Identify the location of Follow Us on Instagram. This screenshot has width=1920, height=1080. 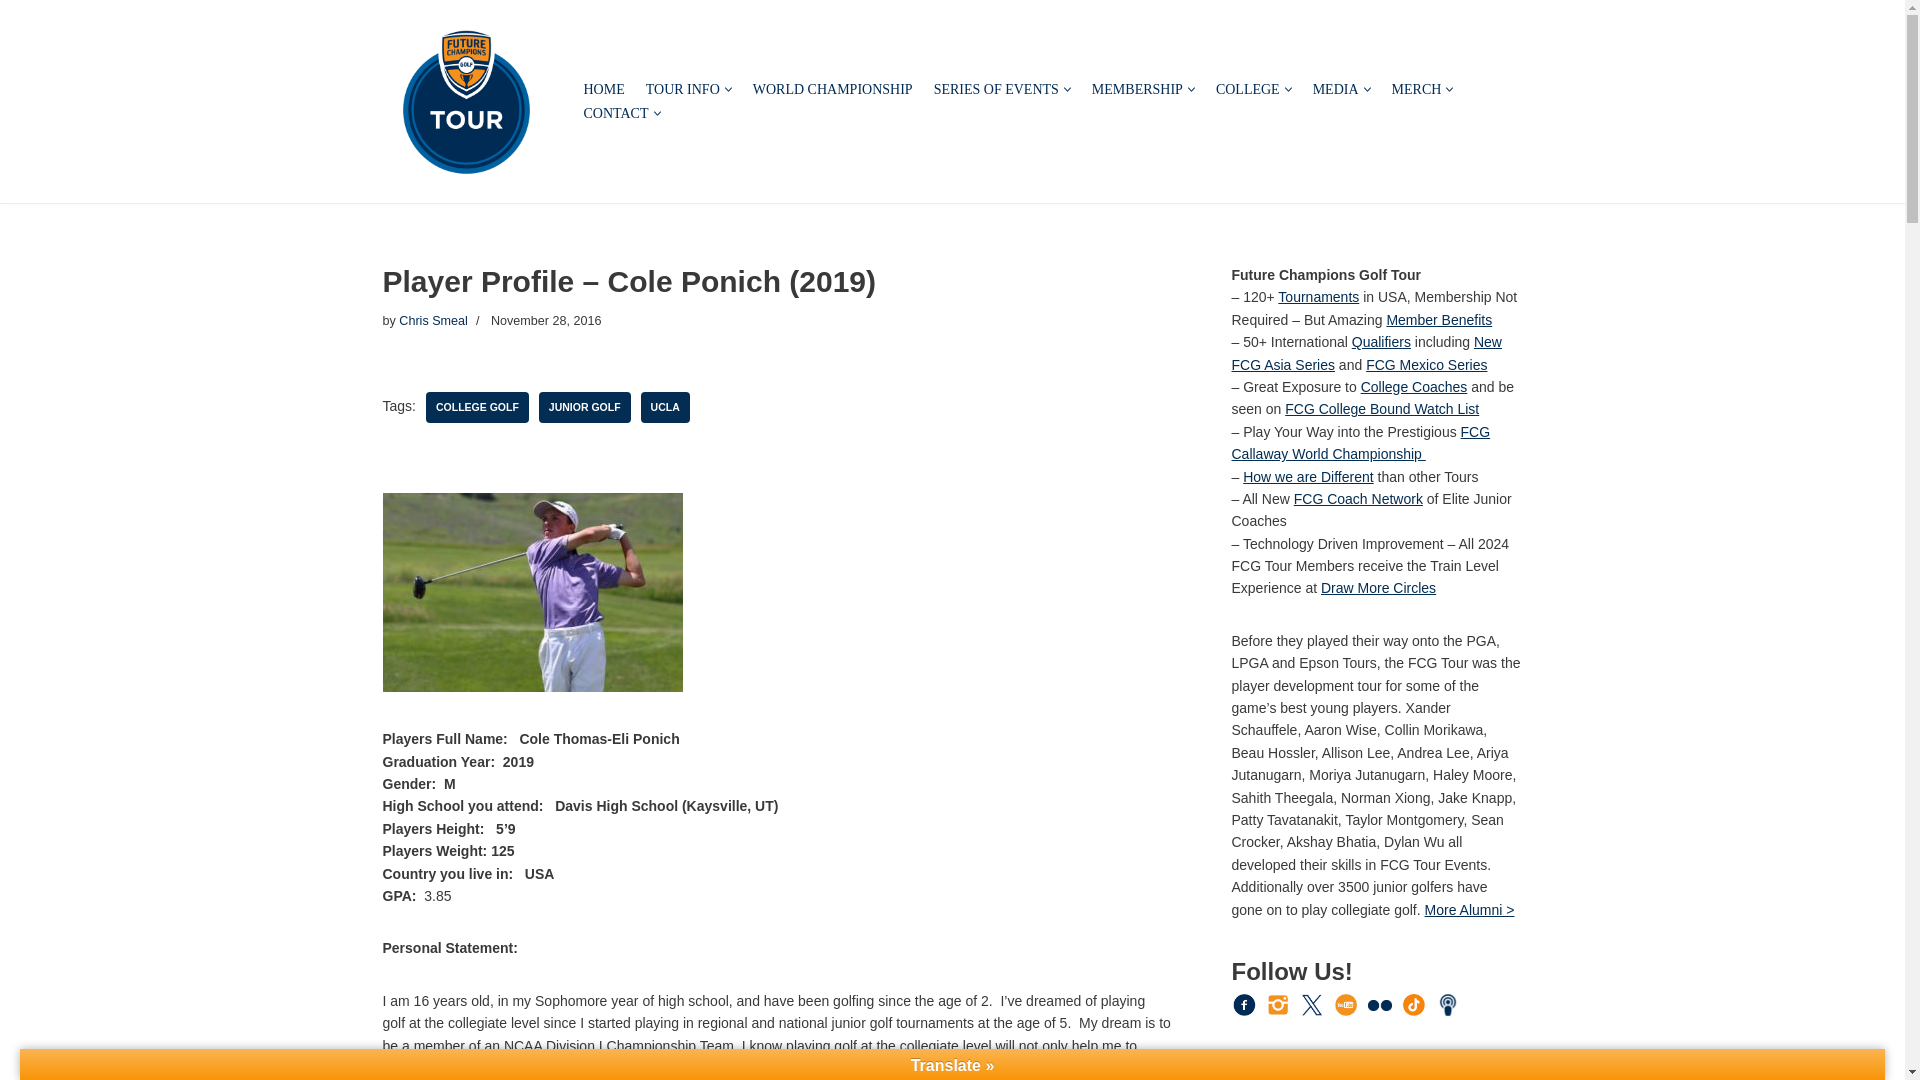
(1278, 1004).